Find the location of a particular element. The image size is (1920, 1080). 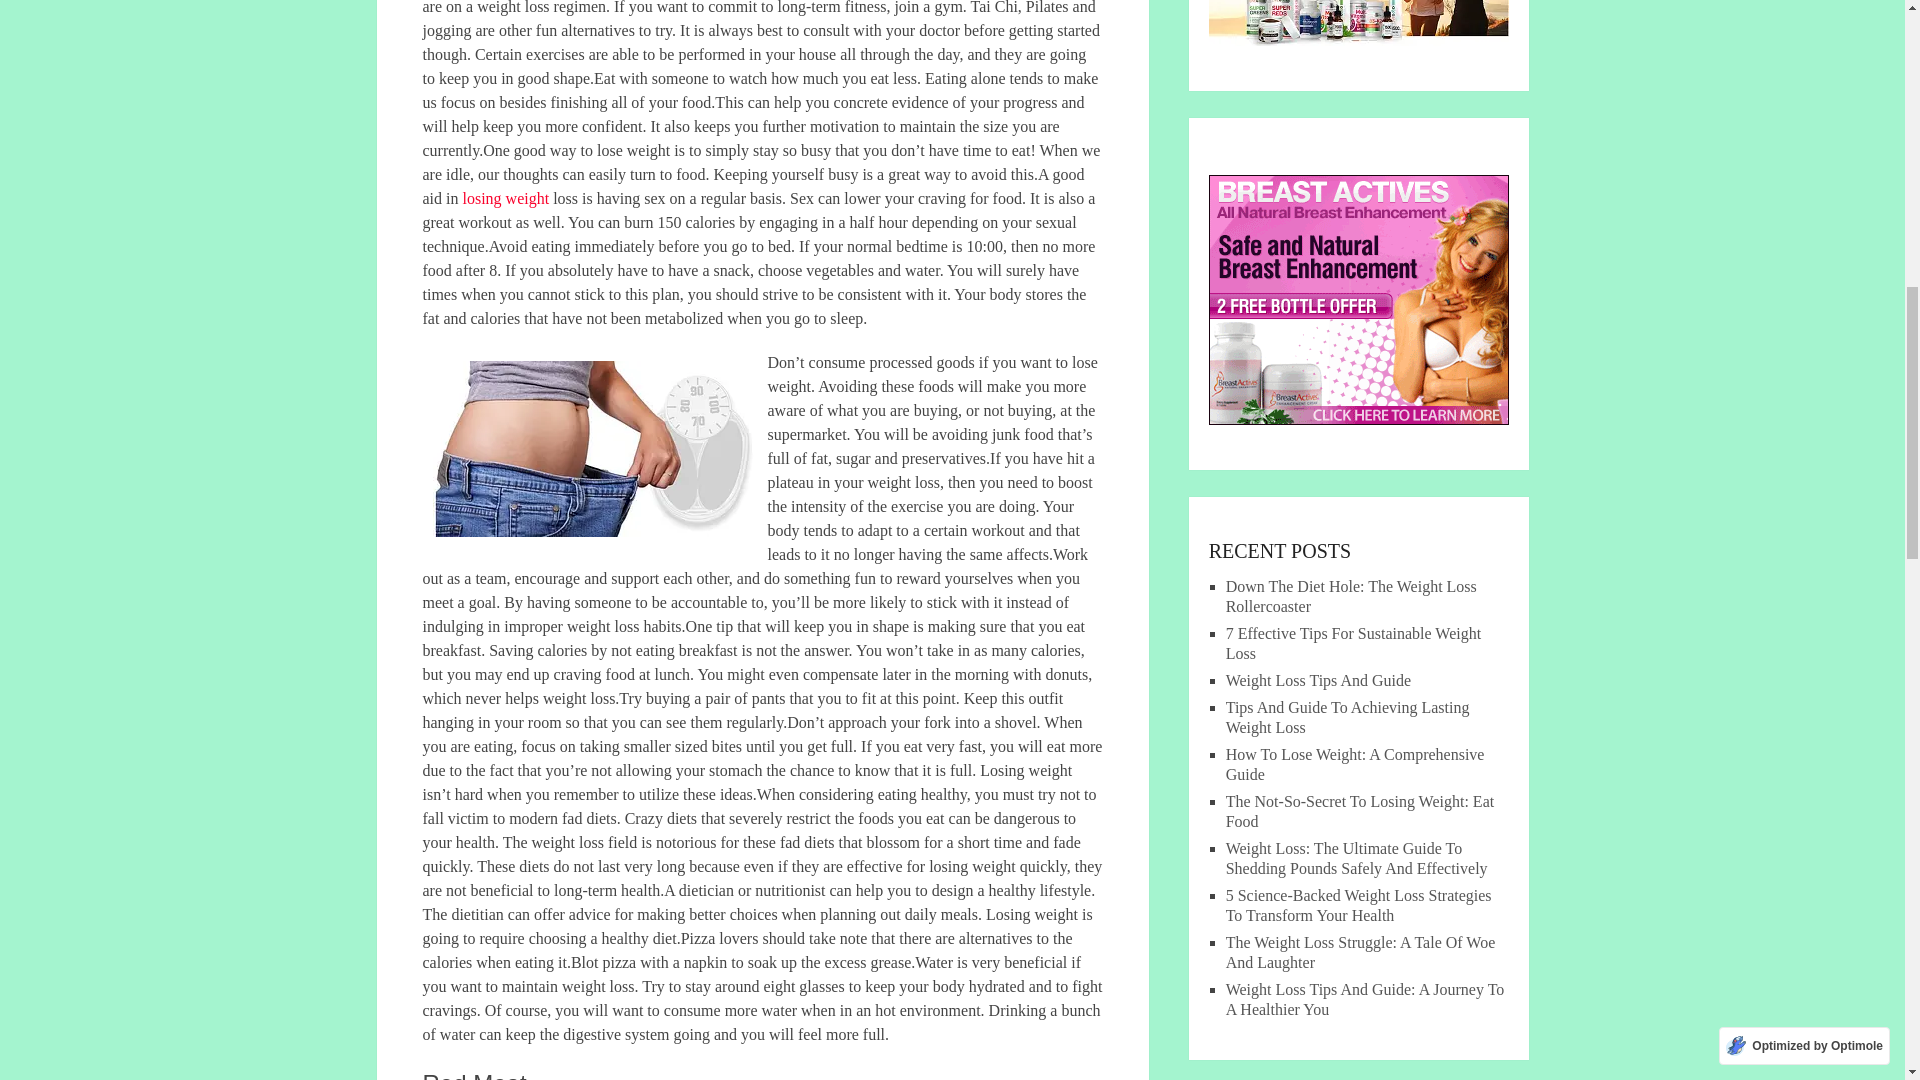

7 Effective Tips For Sustainable Weight Loss is located at coordinates (1353, 644).